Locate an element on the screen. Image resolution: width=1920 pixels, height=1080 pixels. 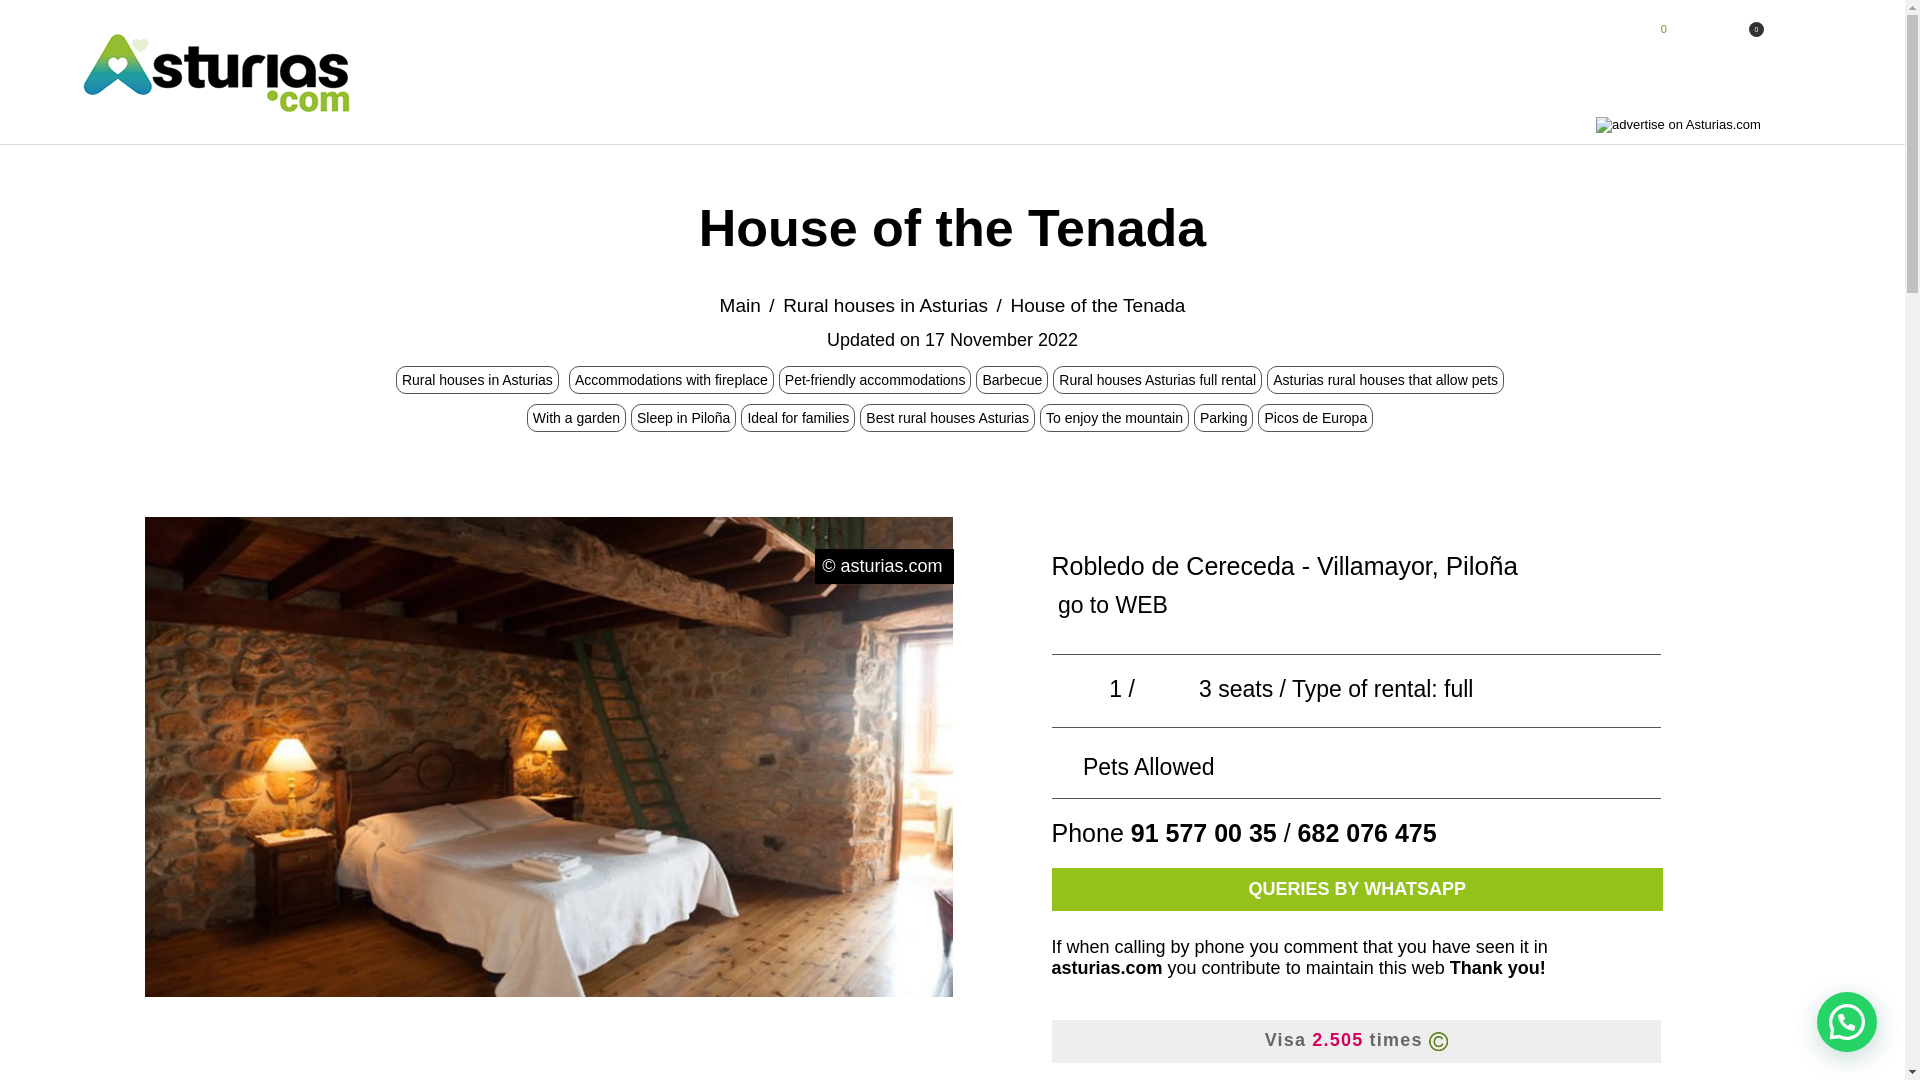
go to Rural houses in Asturias is located at coordinates (476, 379).